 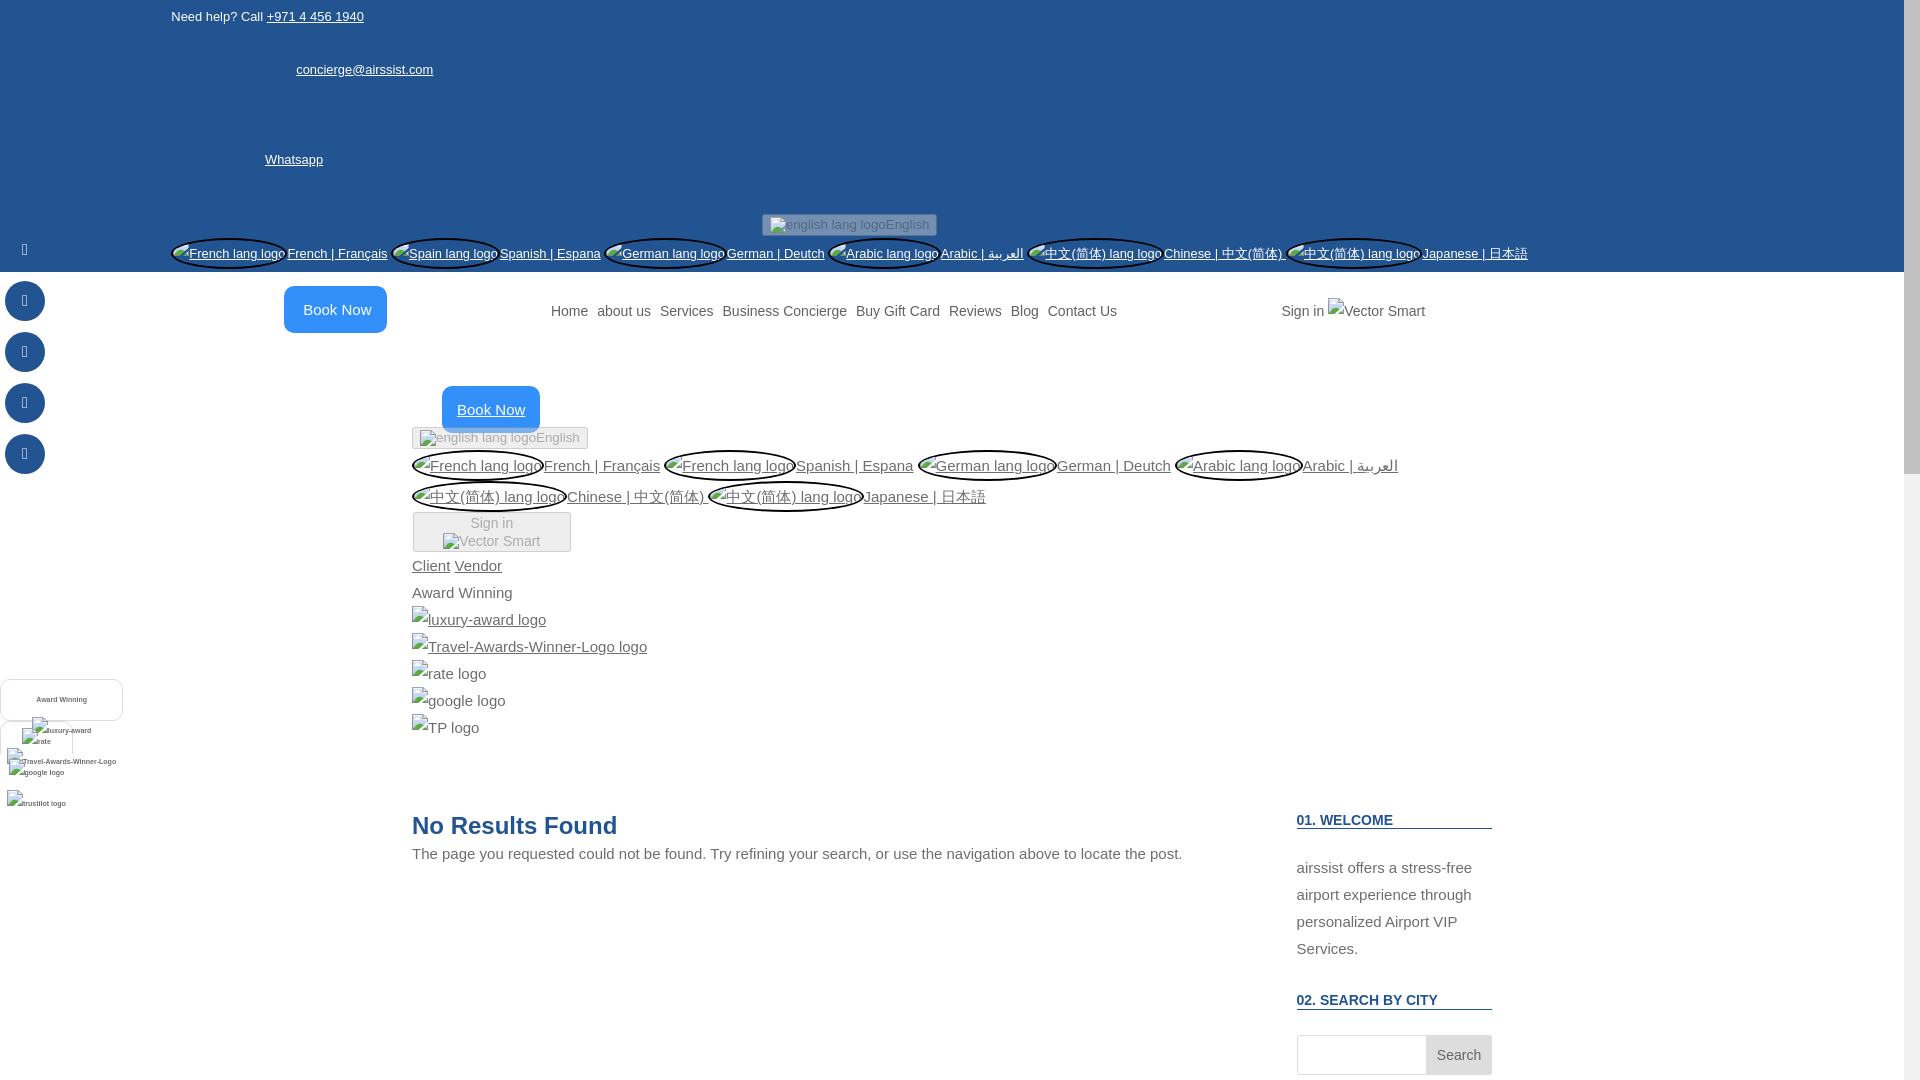 I want to click on Business Concierge, so click(x=786, y=310).